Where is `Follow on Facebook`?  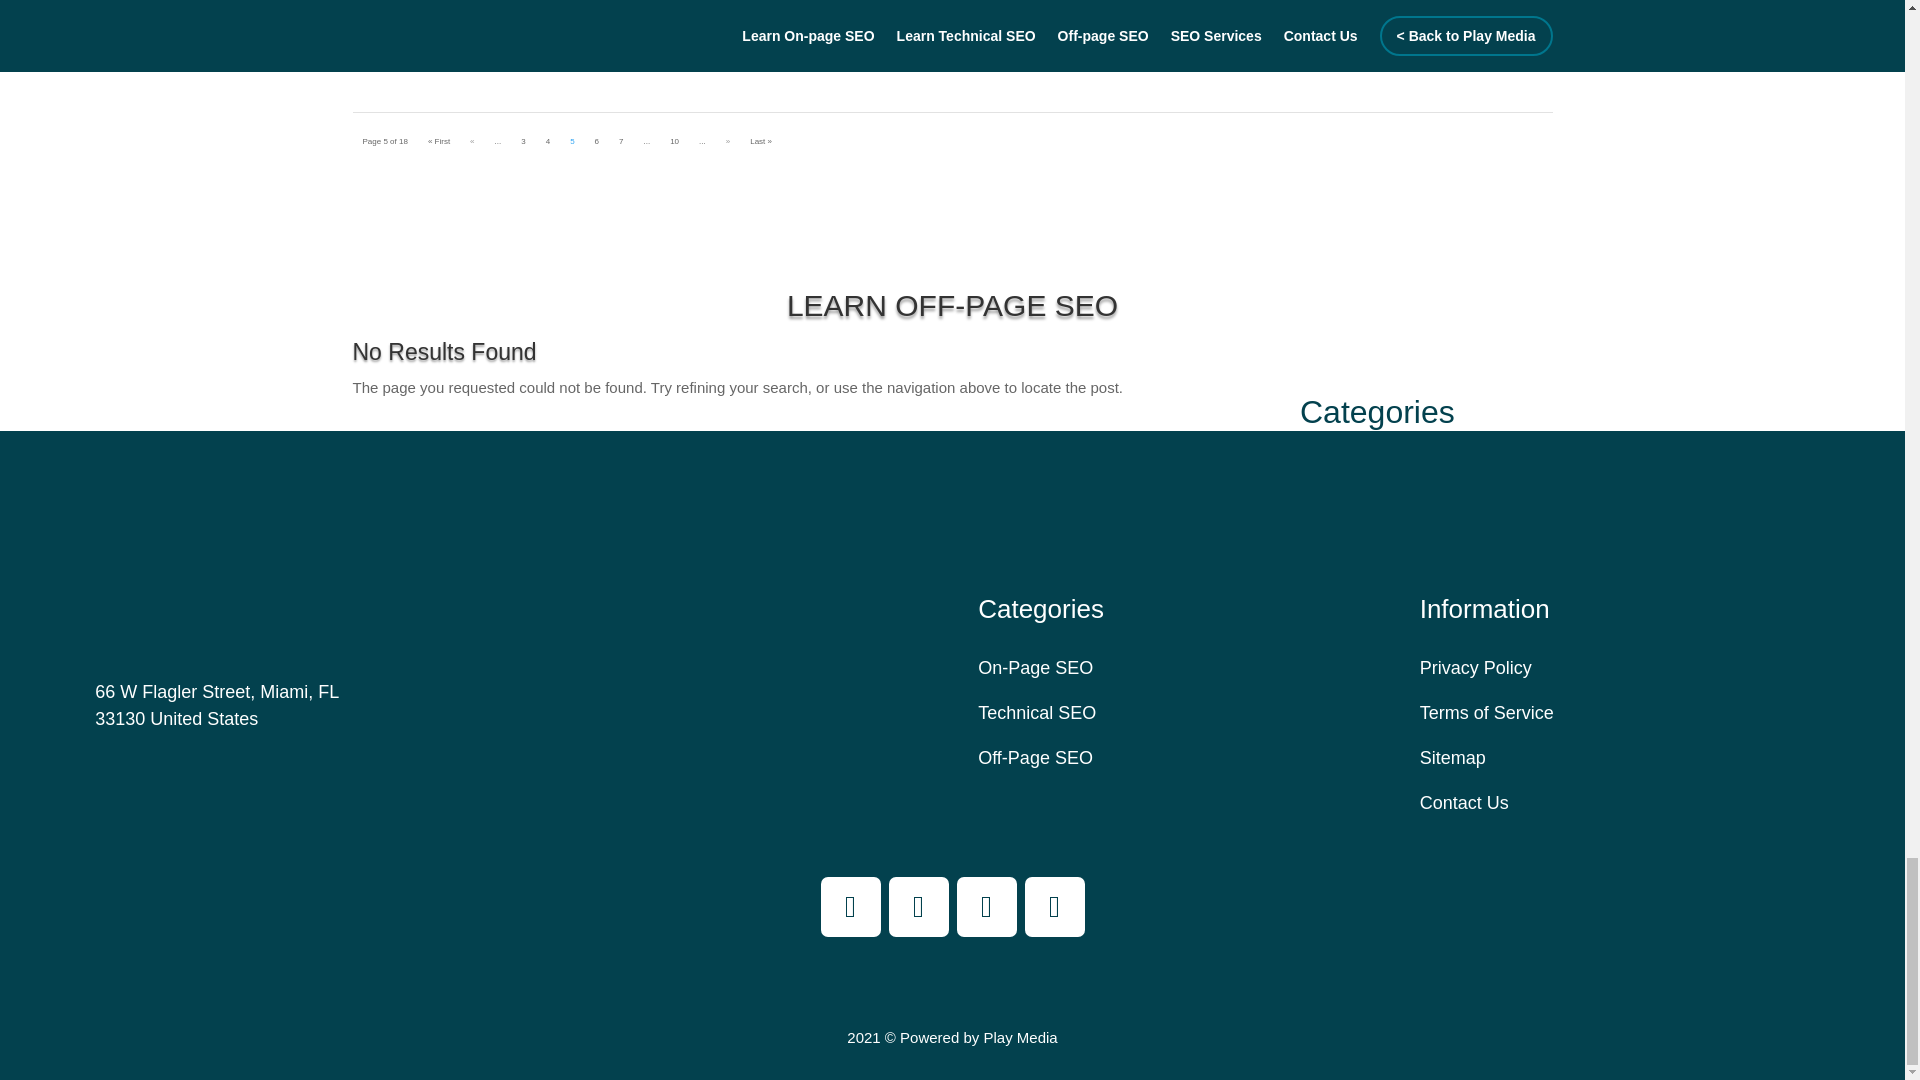
Follow on Facebook is located at coordinates (849, 906).